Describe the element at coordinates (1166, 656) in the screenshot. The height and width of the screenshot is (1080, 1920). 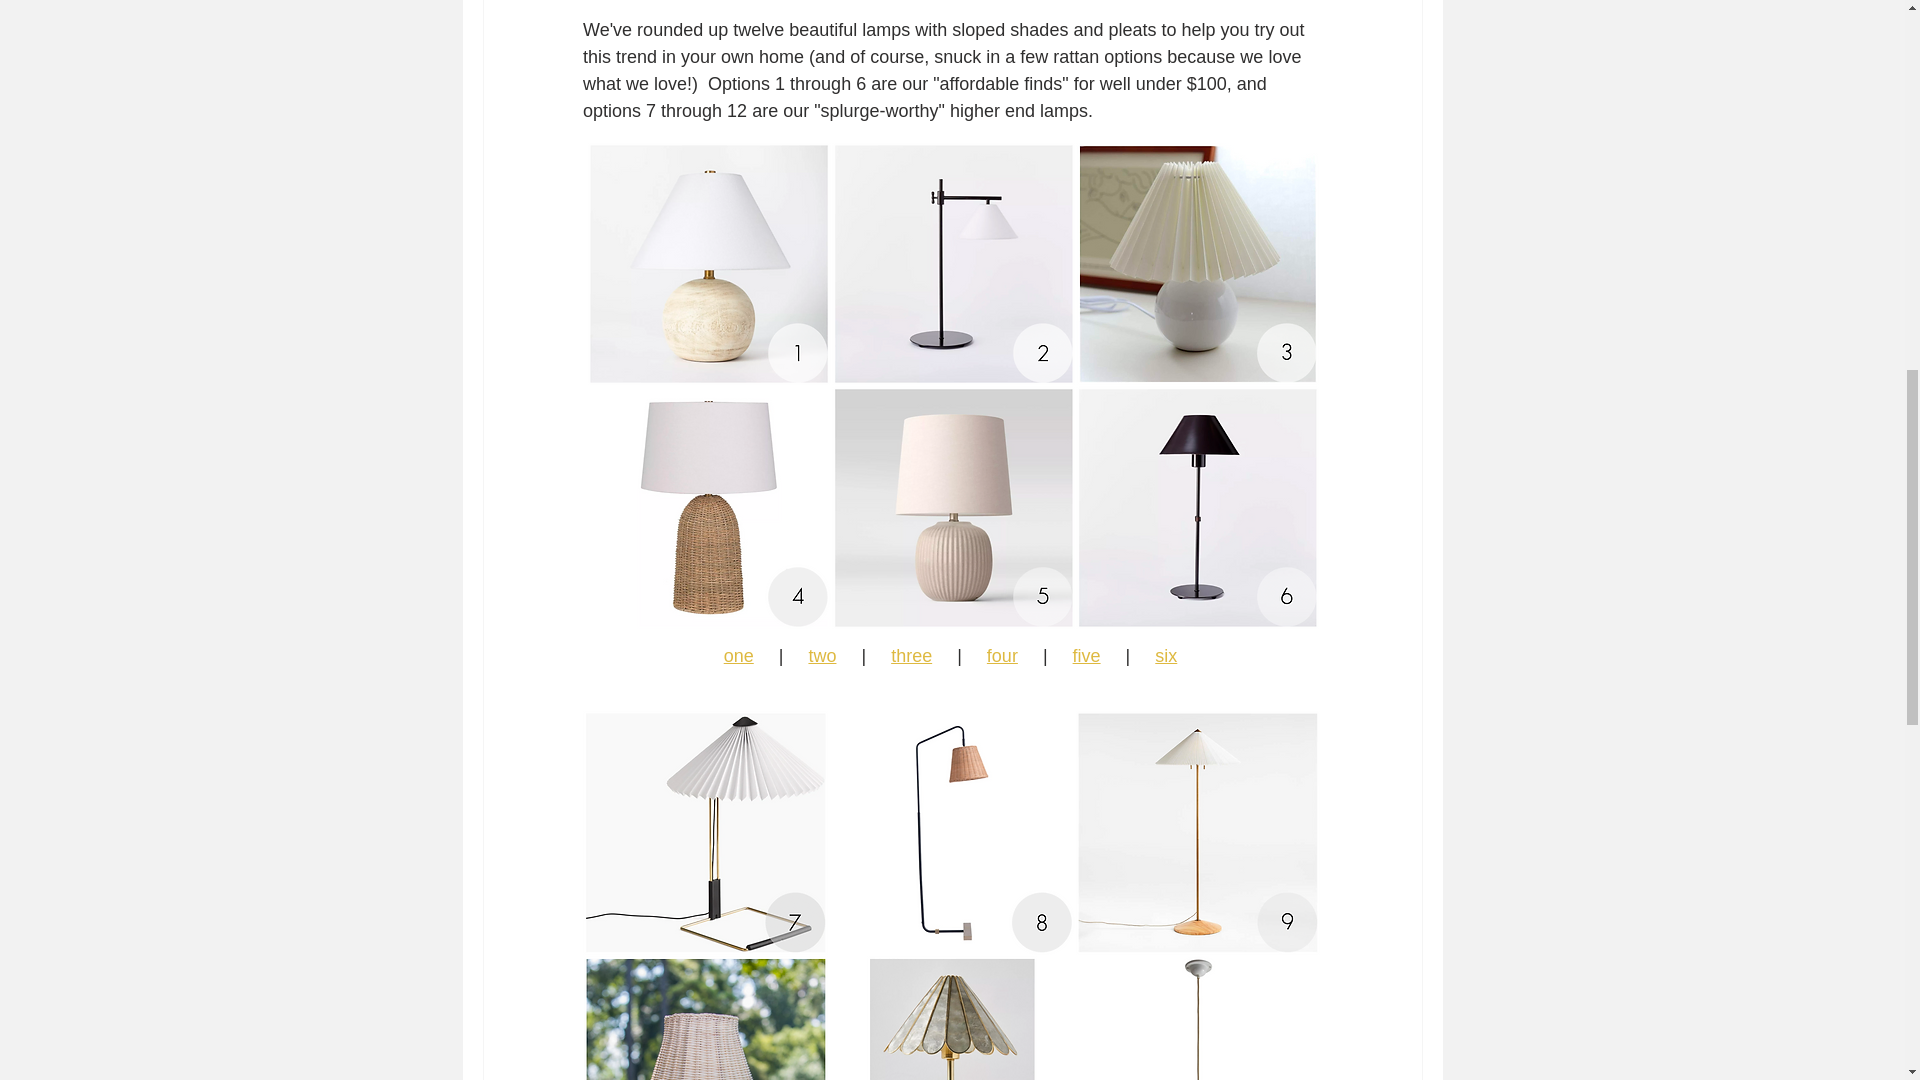
I see `six` at that location.